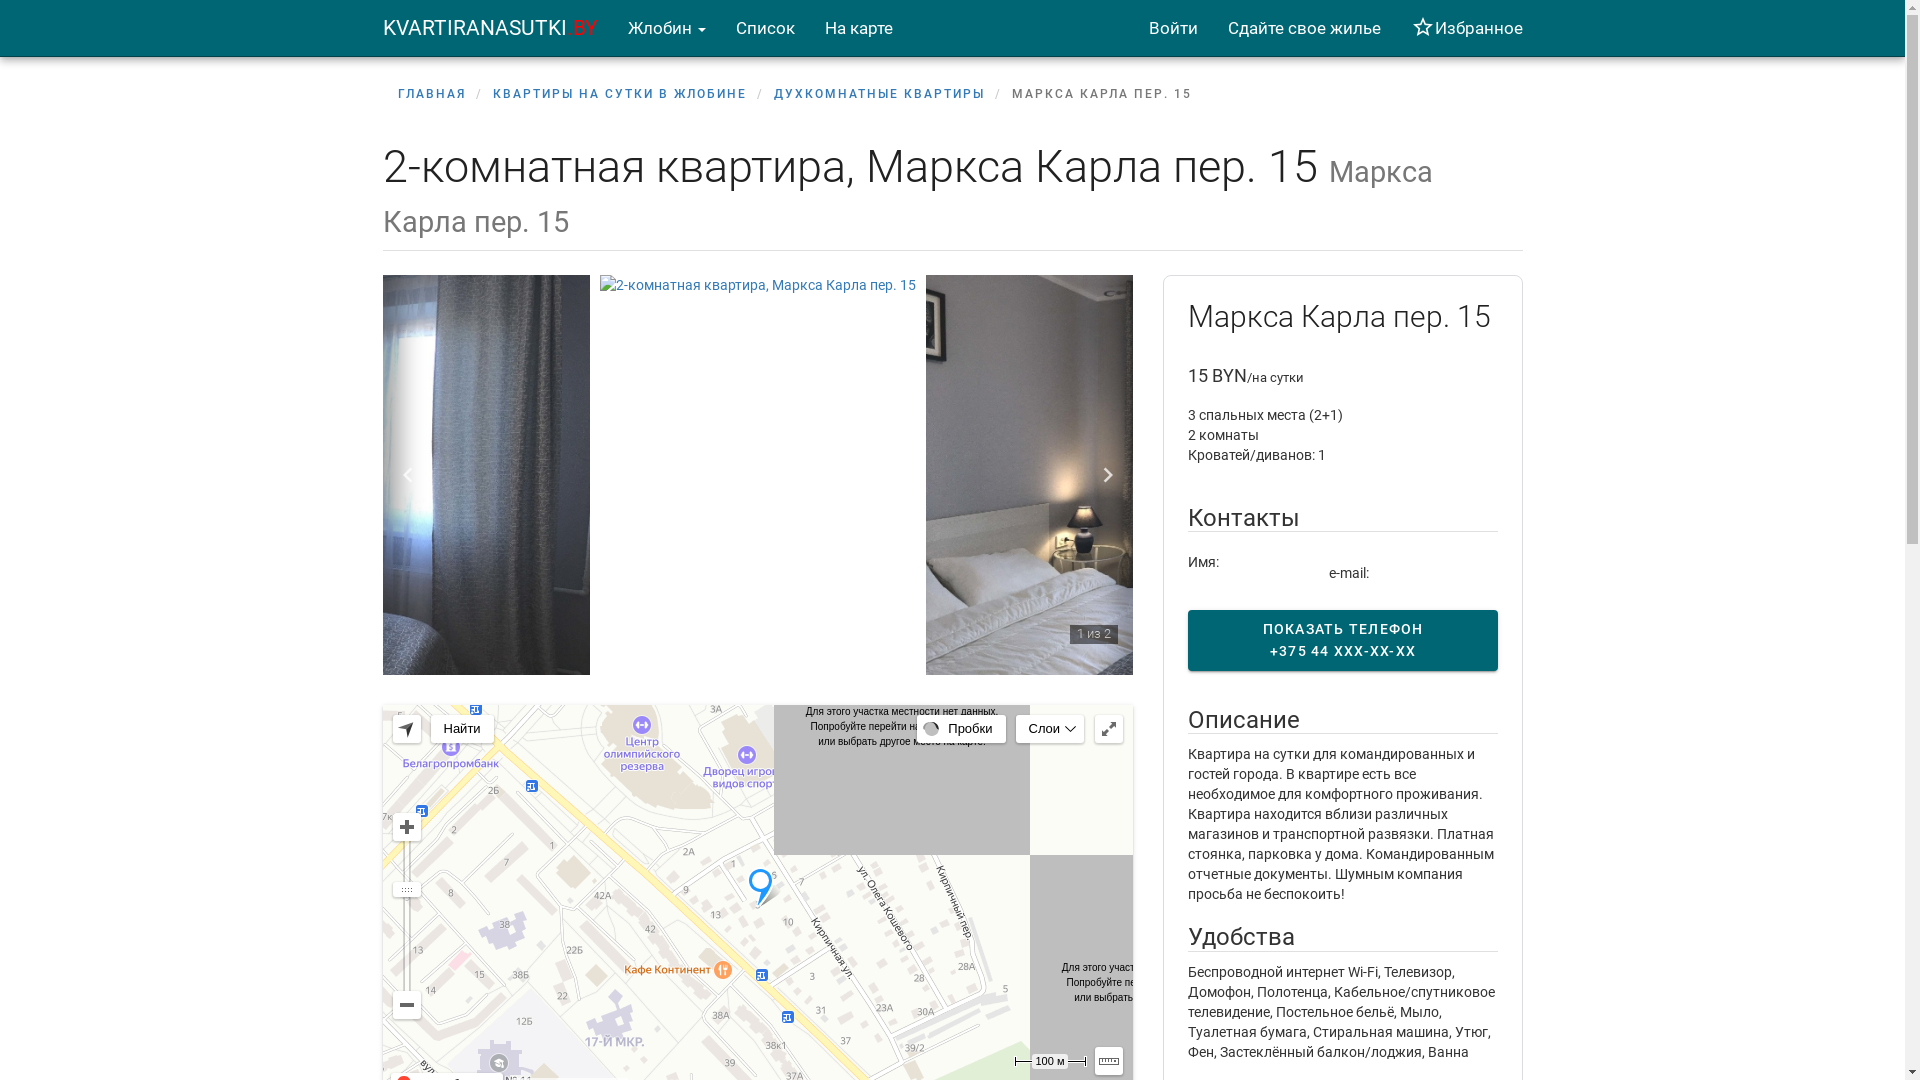  I want to click on Previous, so click(407, 475).